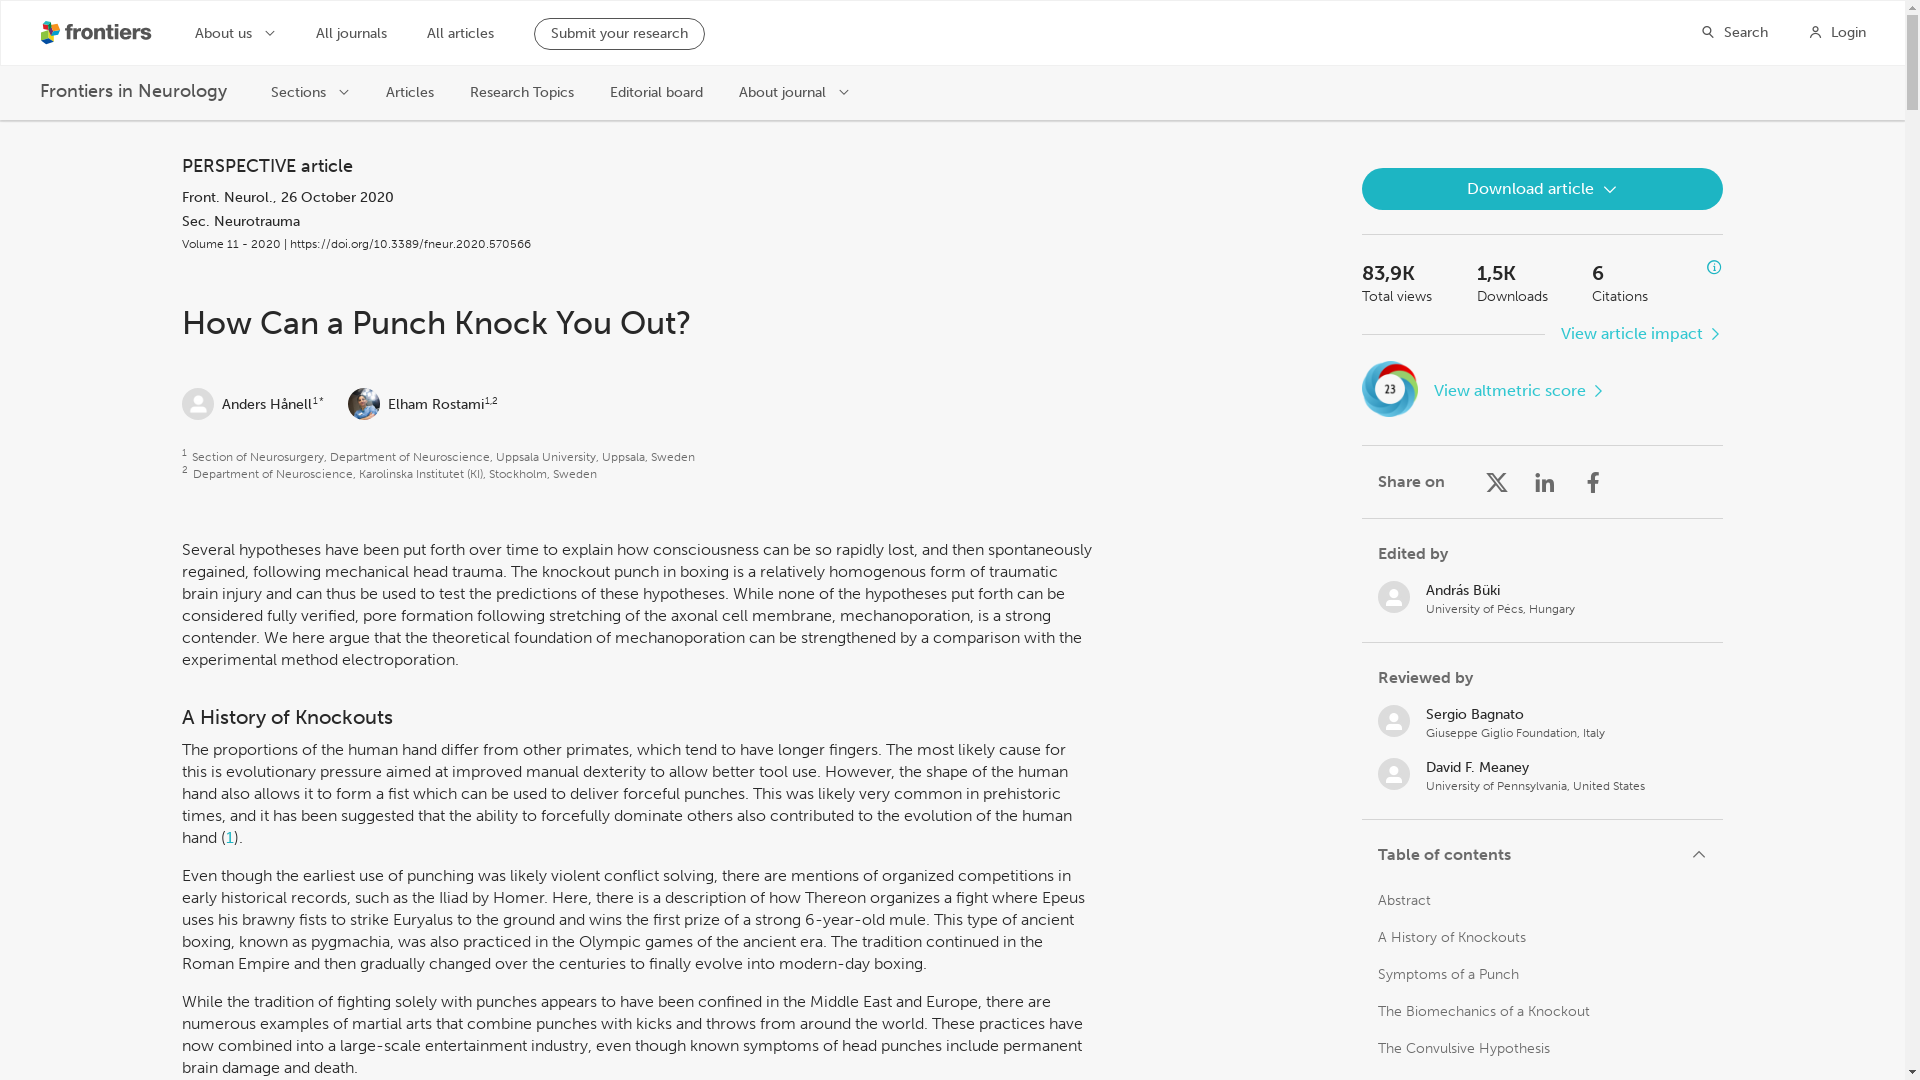 This screenshot has height=1080, width=1920. I want to click on Share on Linkedin, so click(1544, 481).